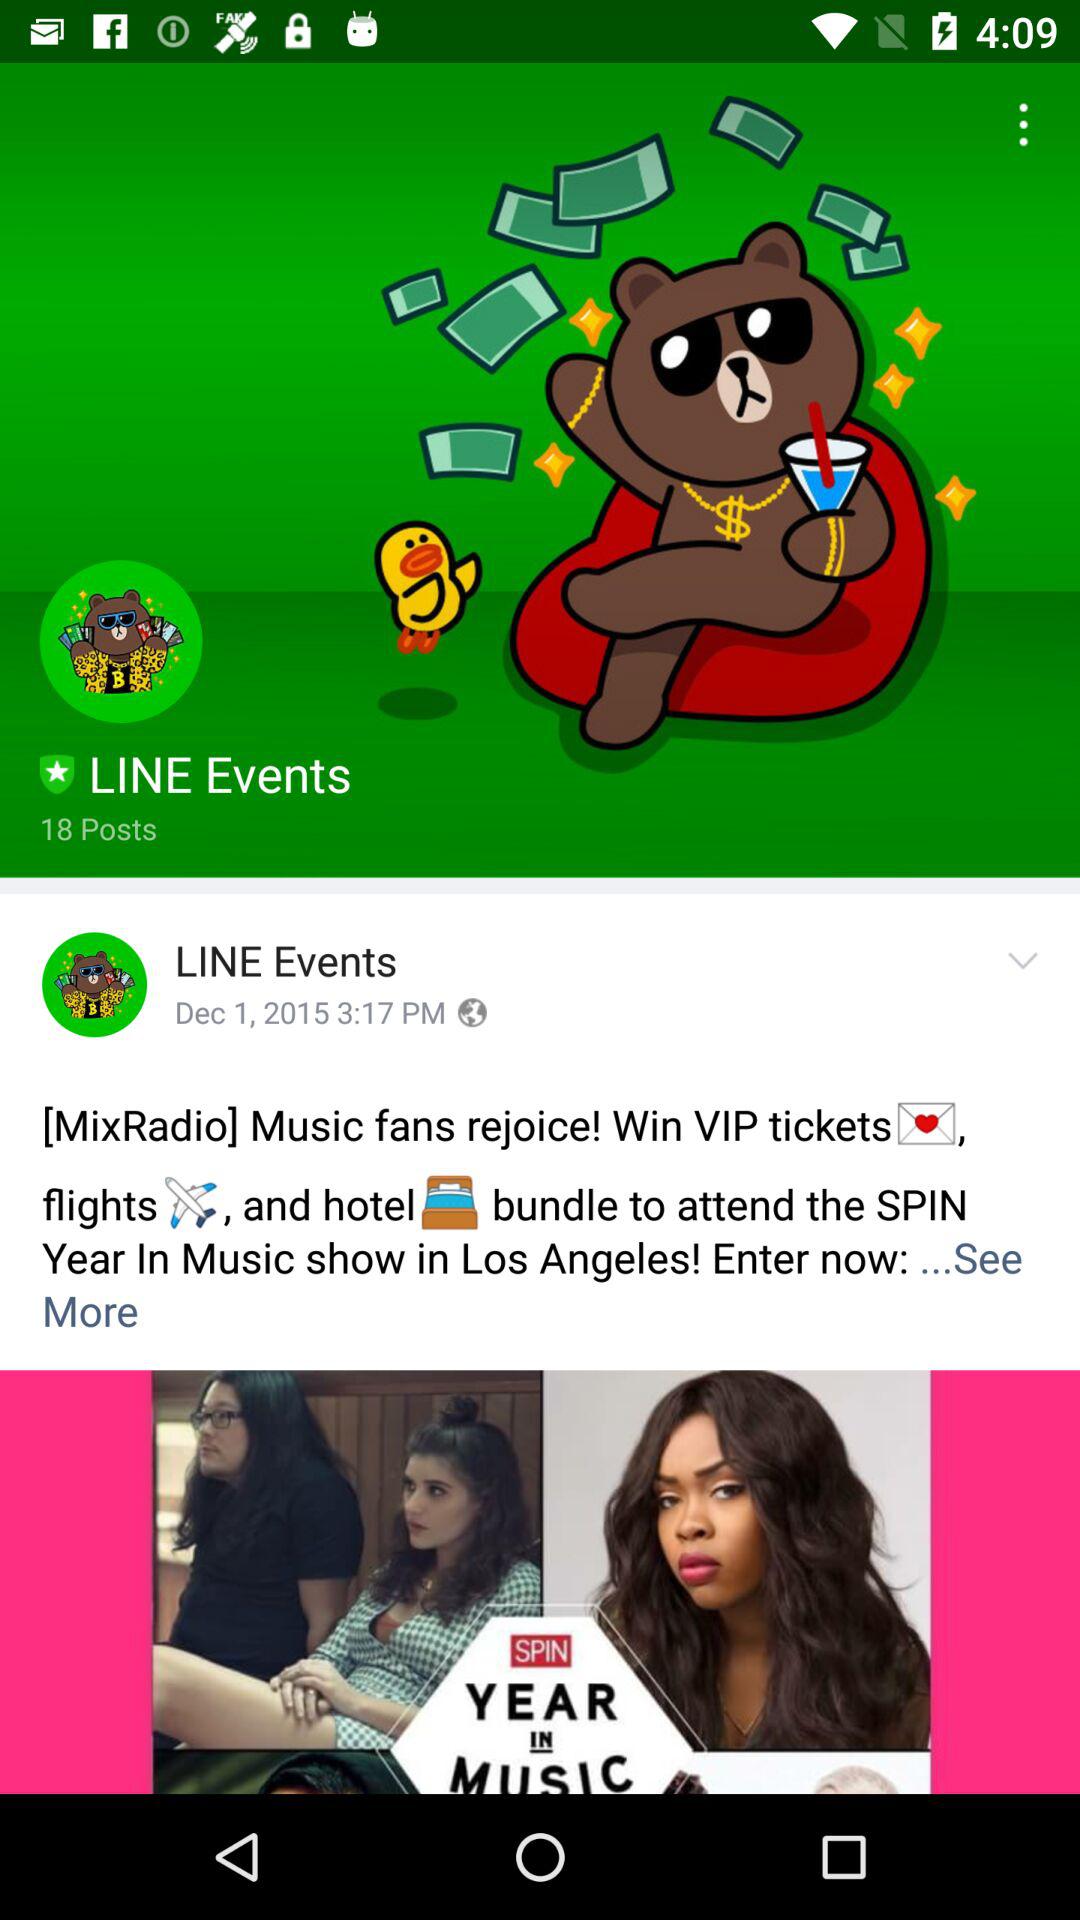  Describe the element at coordinates (286, 962) in the screenshot. I see `click on the text line events` at that location.